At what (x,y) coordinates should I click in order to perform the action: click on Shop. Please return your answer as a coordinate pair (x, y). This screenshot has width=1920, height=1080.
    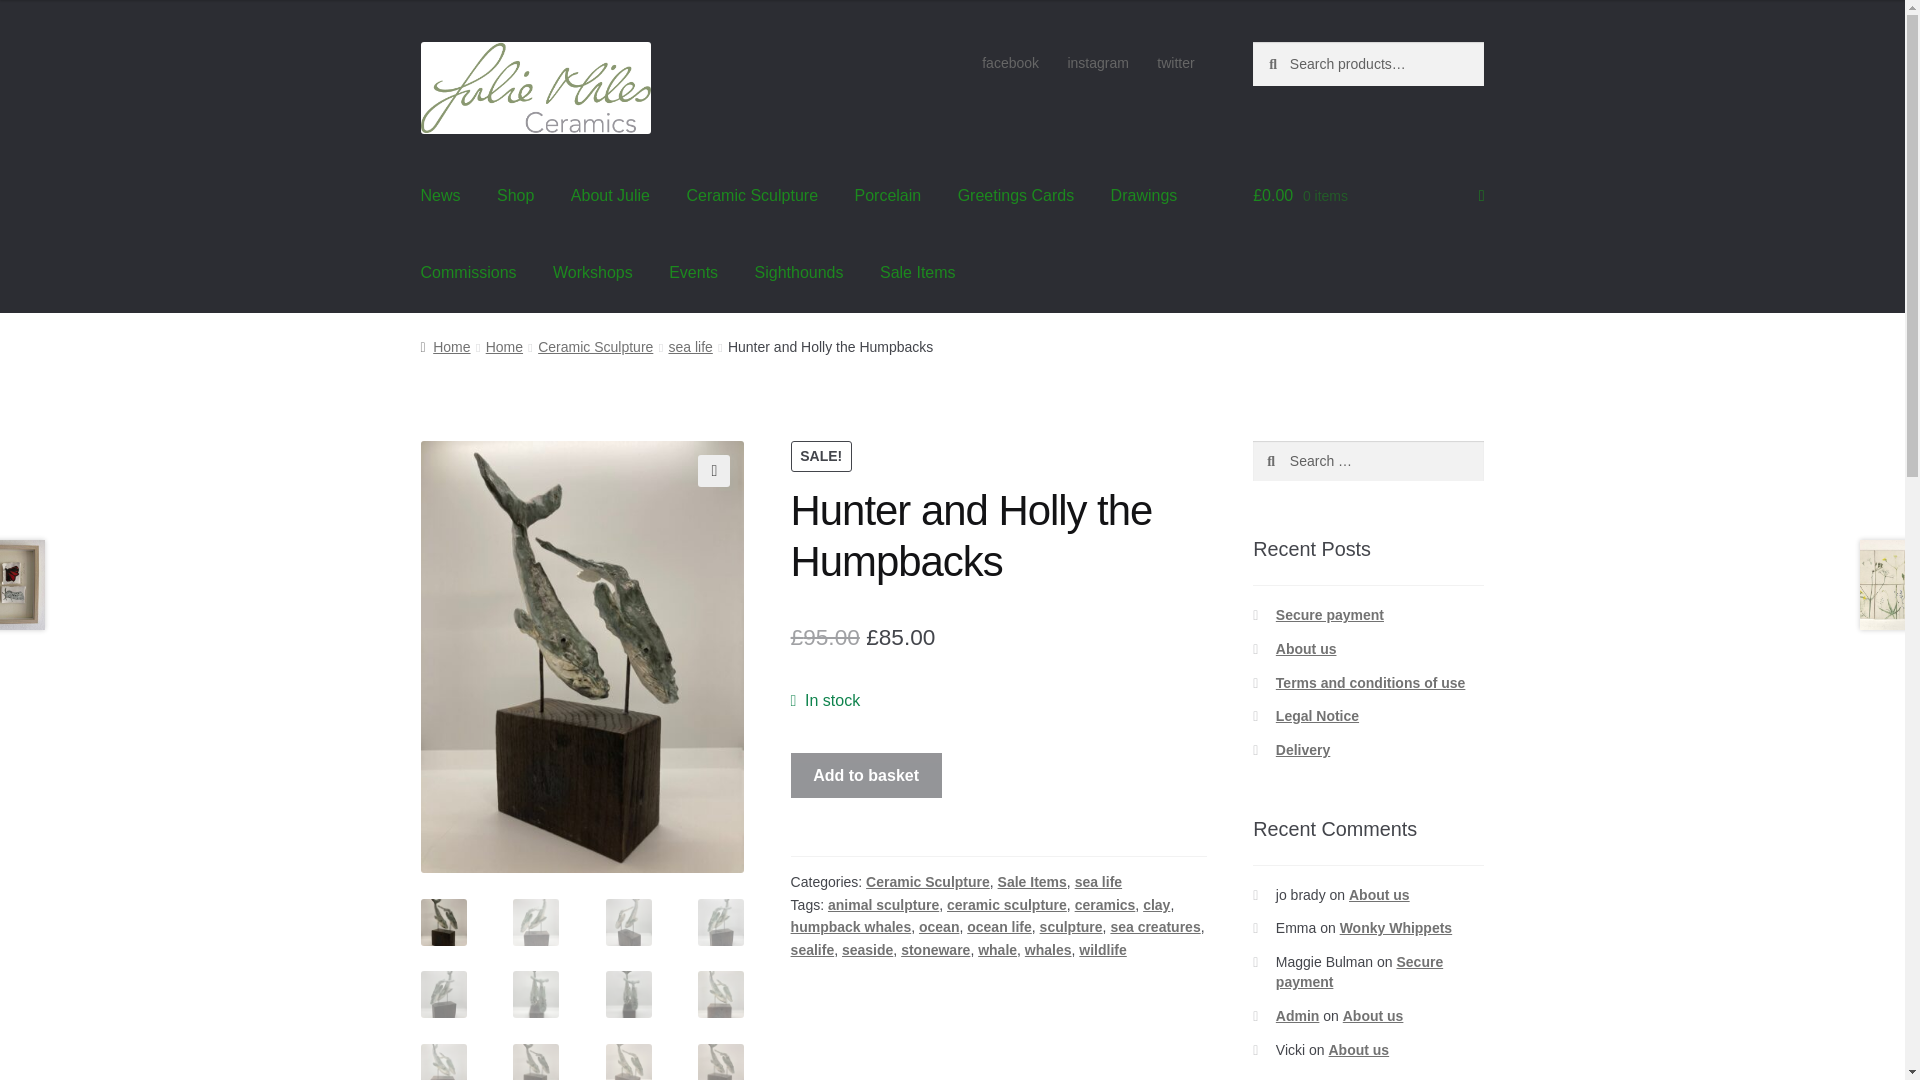
    Looking at the image, I should click on (515, 196).